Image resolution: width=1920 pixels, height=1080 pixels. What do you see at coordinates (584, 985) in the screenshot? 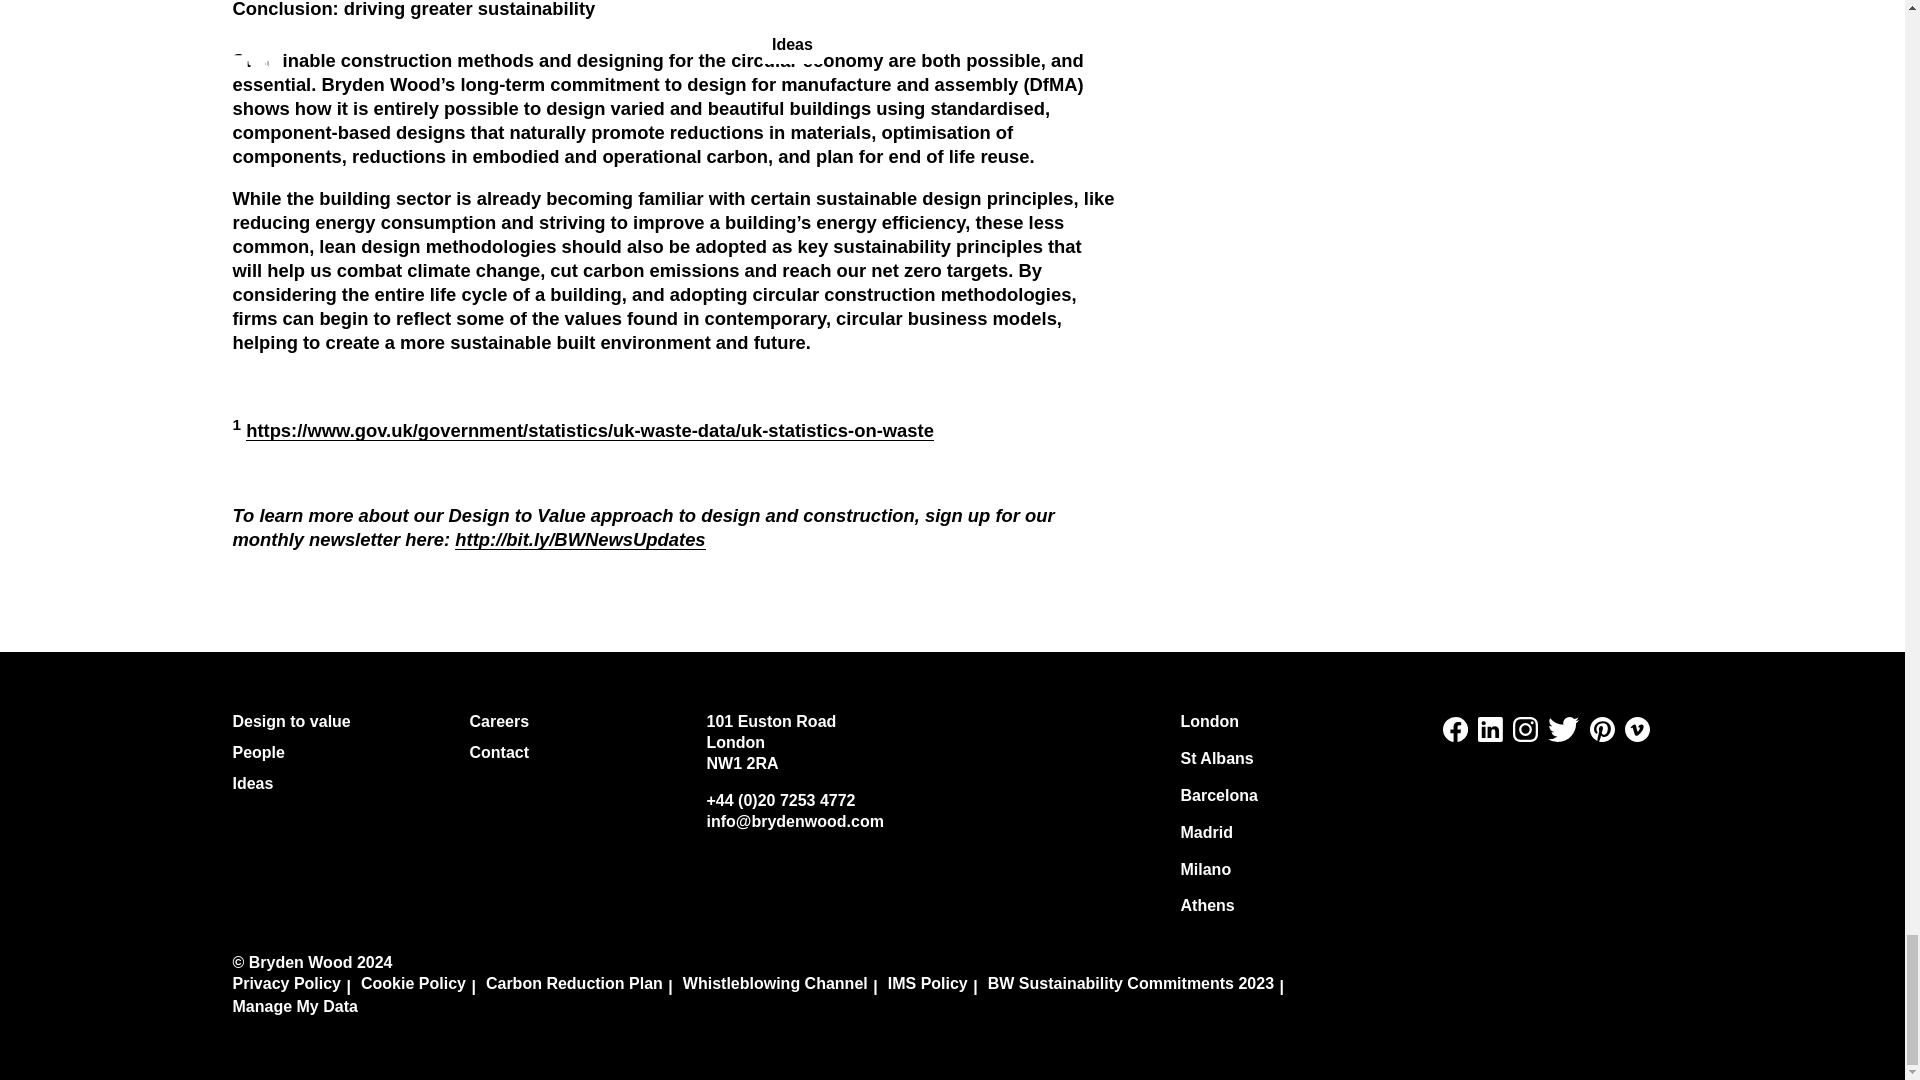
I see `Carbon Reduction Plan` at bounding box center [584, 985].